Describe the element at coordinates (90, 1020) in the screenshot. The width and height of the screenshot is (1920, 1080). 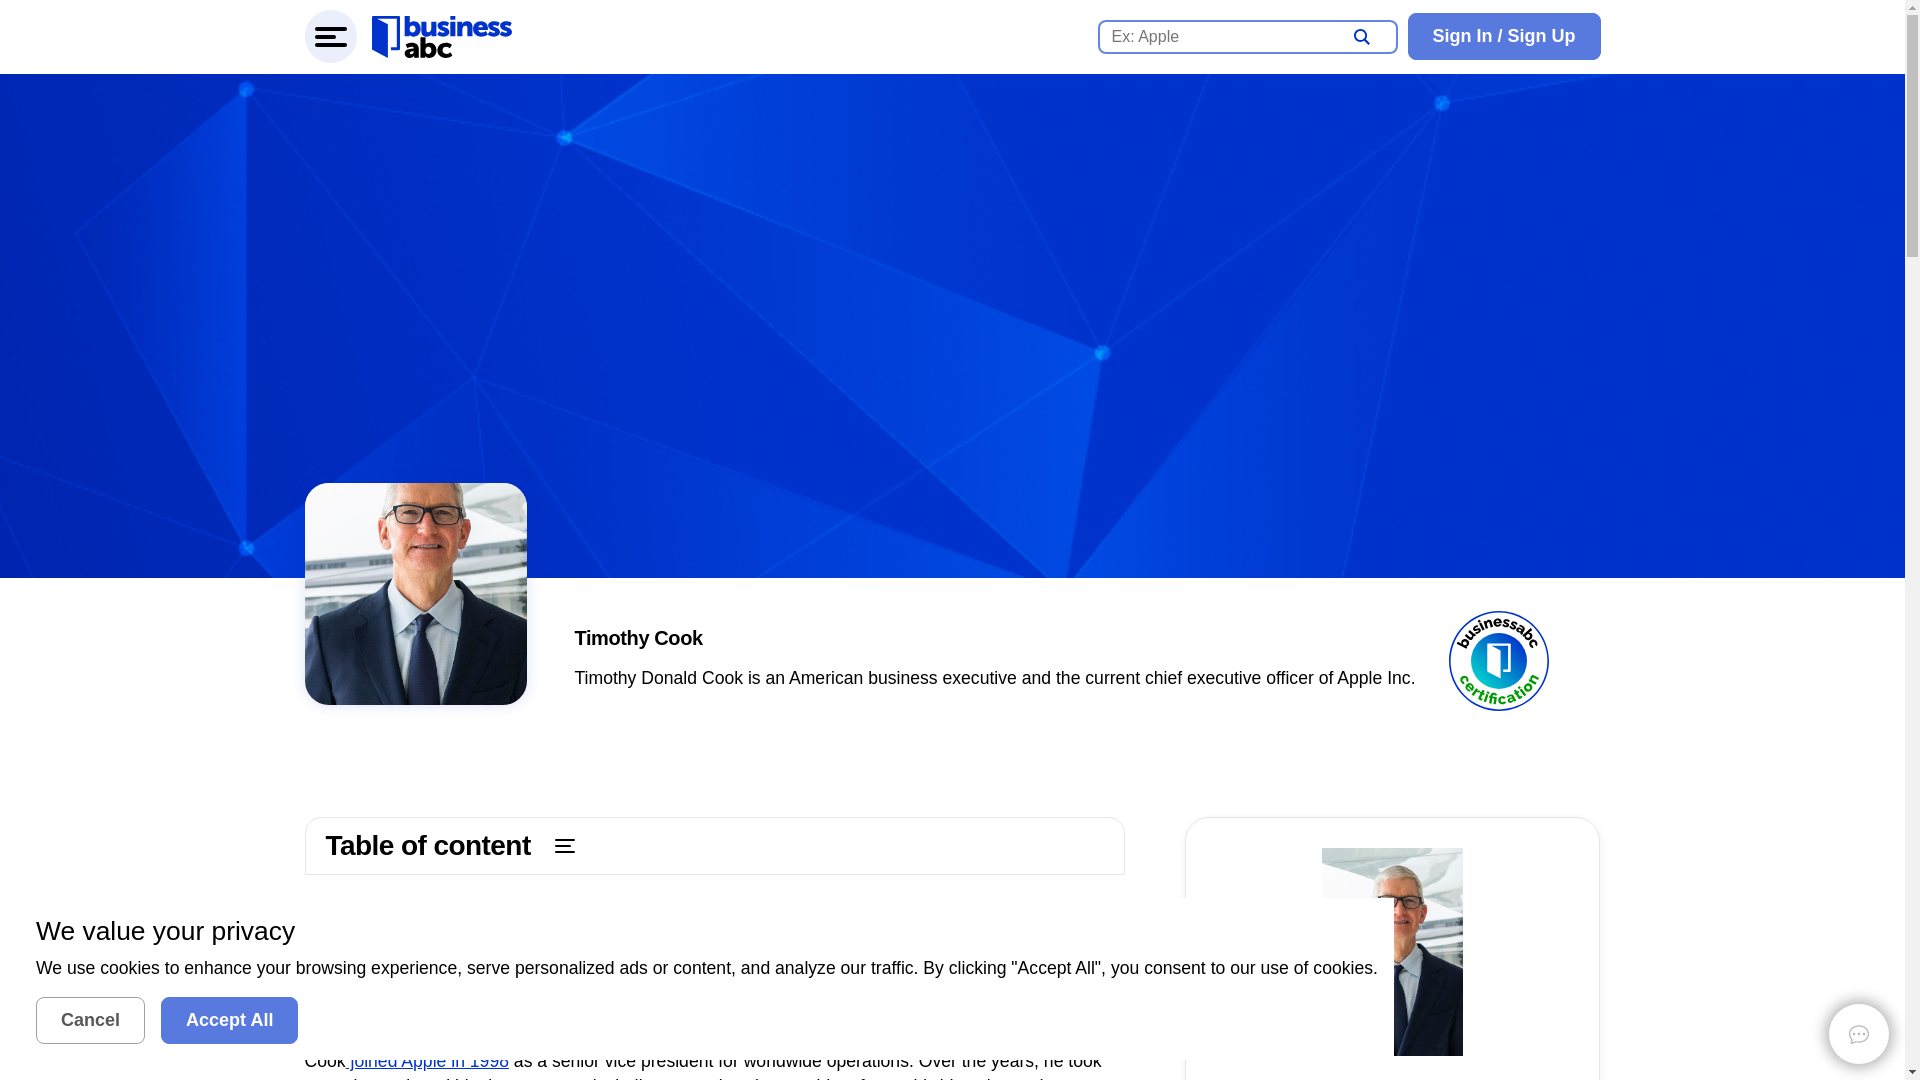
I see `Cancel` at that location.